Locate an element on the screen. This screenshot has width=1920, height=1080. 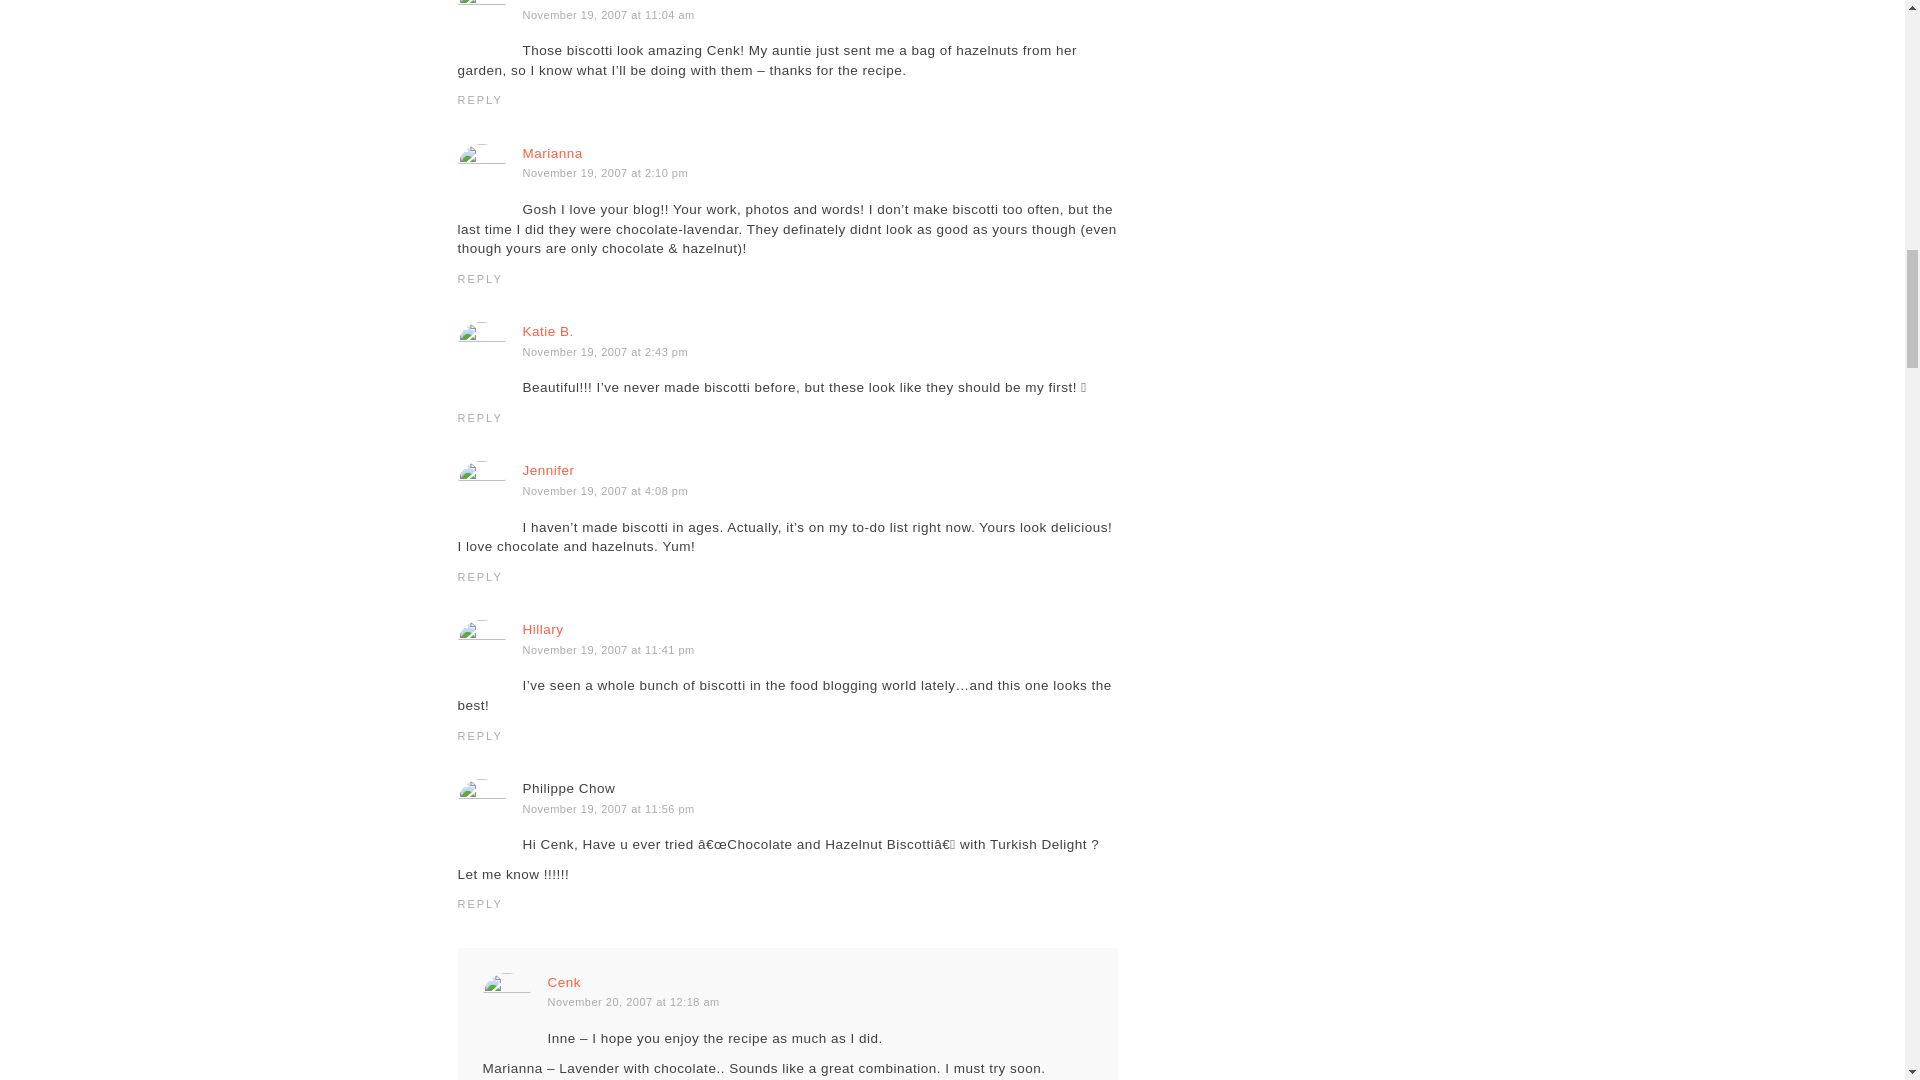
November 19, 2007 at 4:08 pm is located at coordinates (604, 490).